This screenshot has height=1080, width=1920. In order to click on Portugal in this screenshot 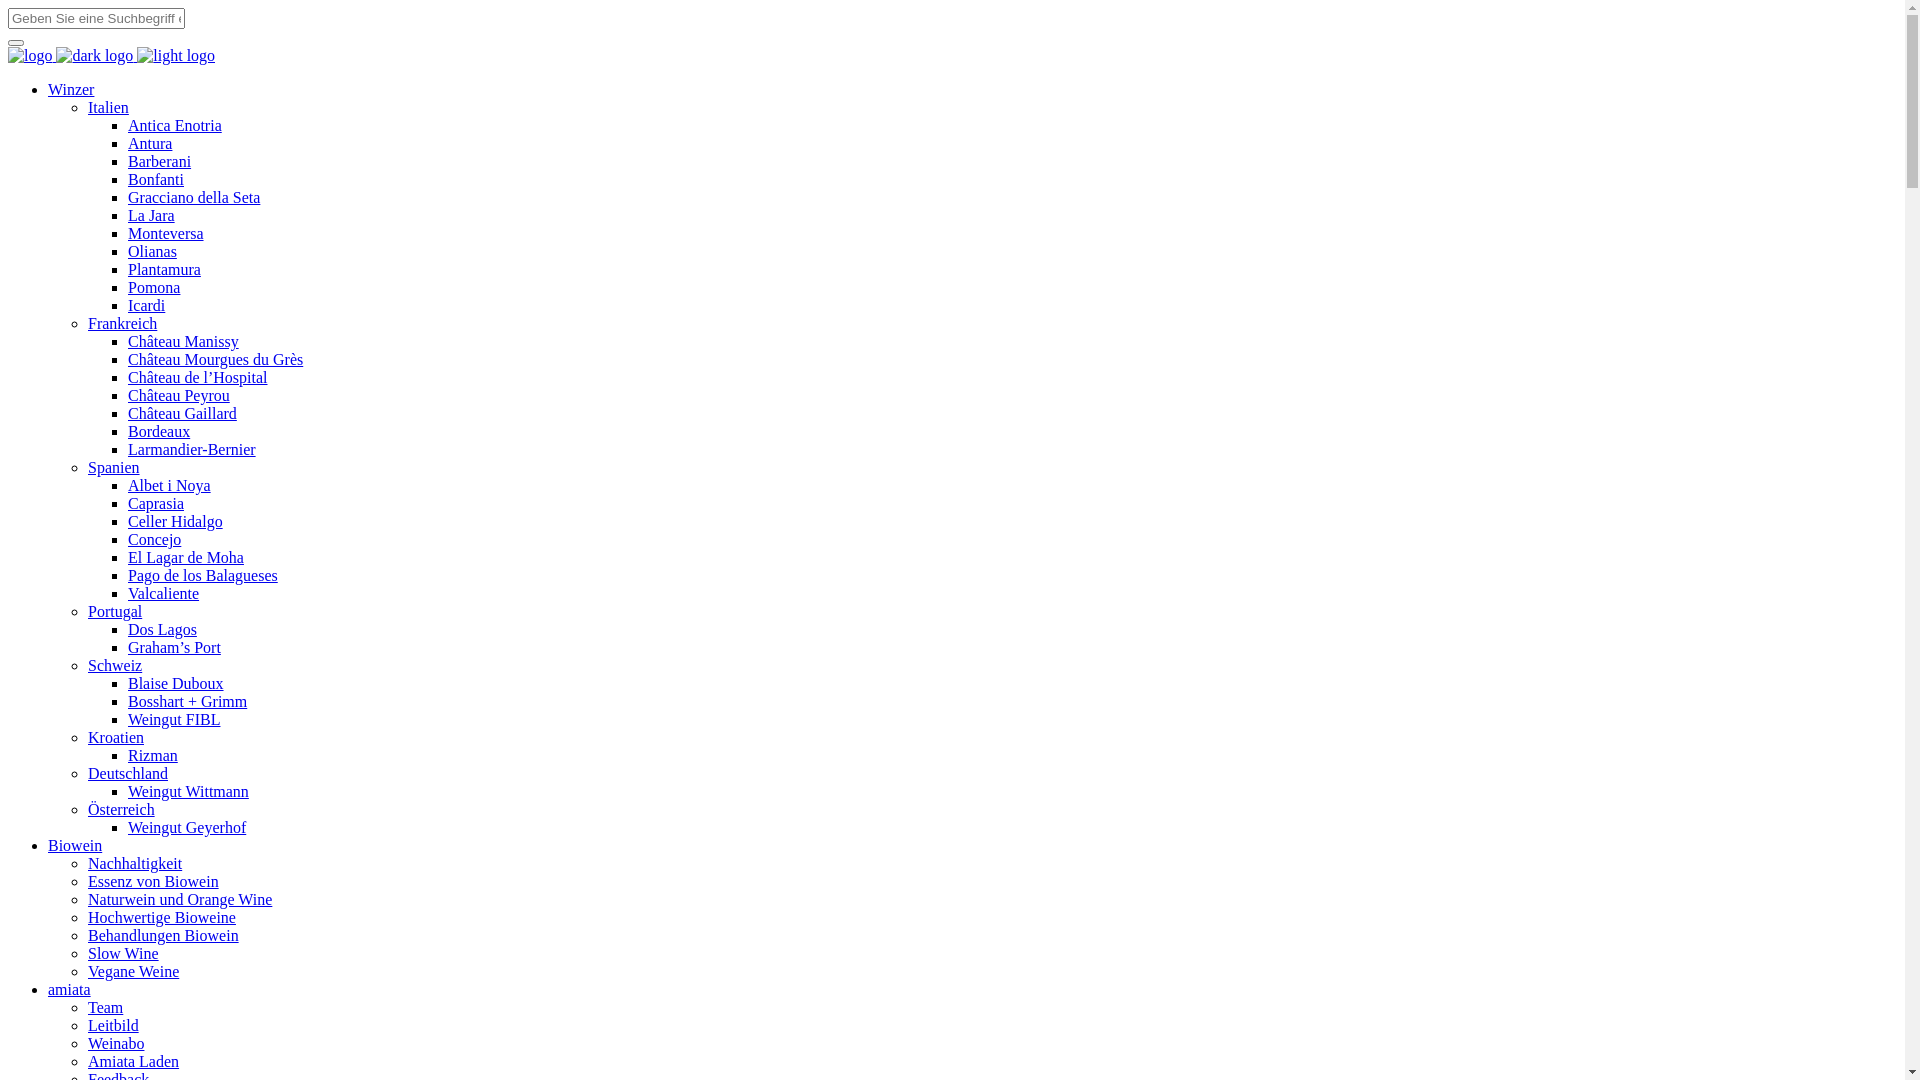, I will do `click(115, 612)`.